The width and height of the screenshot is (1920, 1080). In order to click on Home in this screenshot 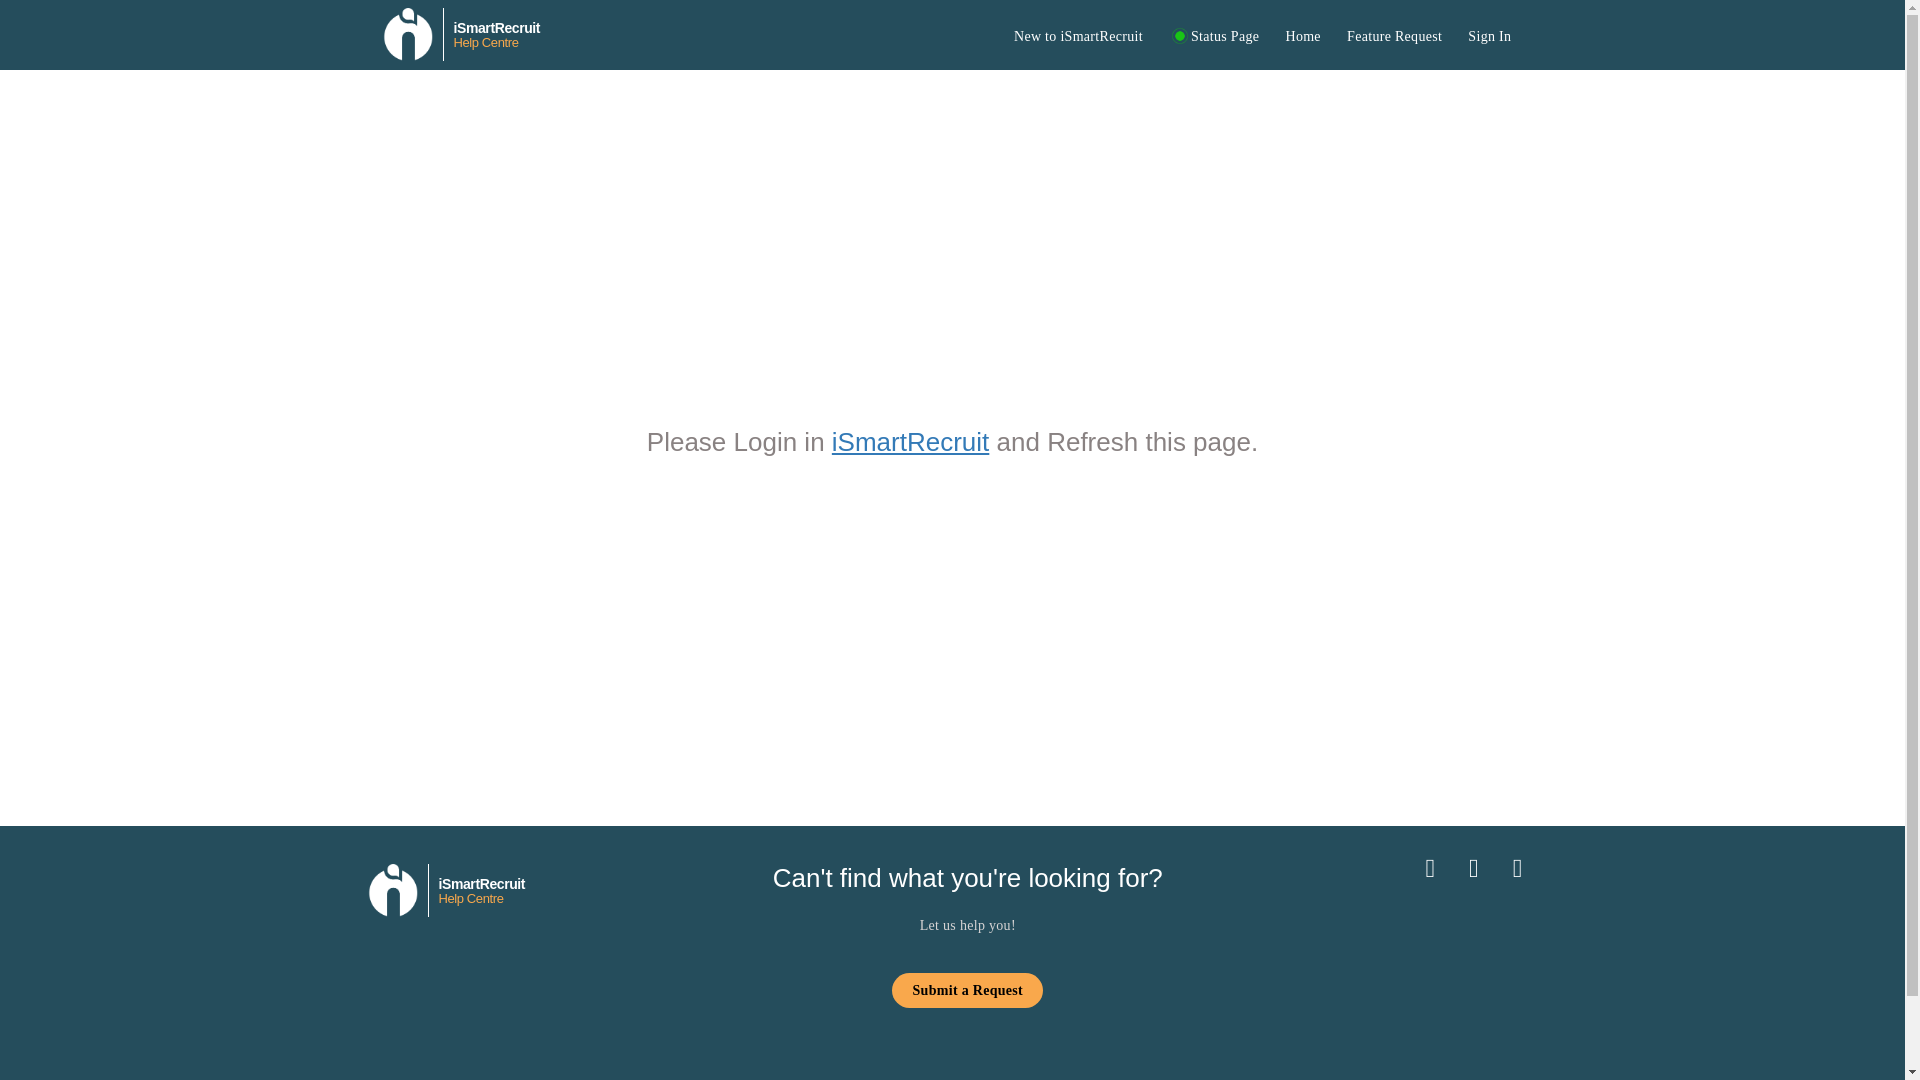, I will do `click(1303, 36)`.